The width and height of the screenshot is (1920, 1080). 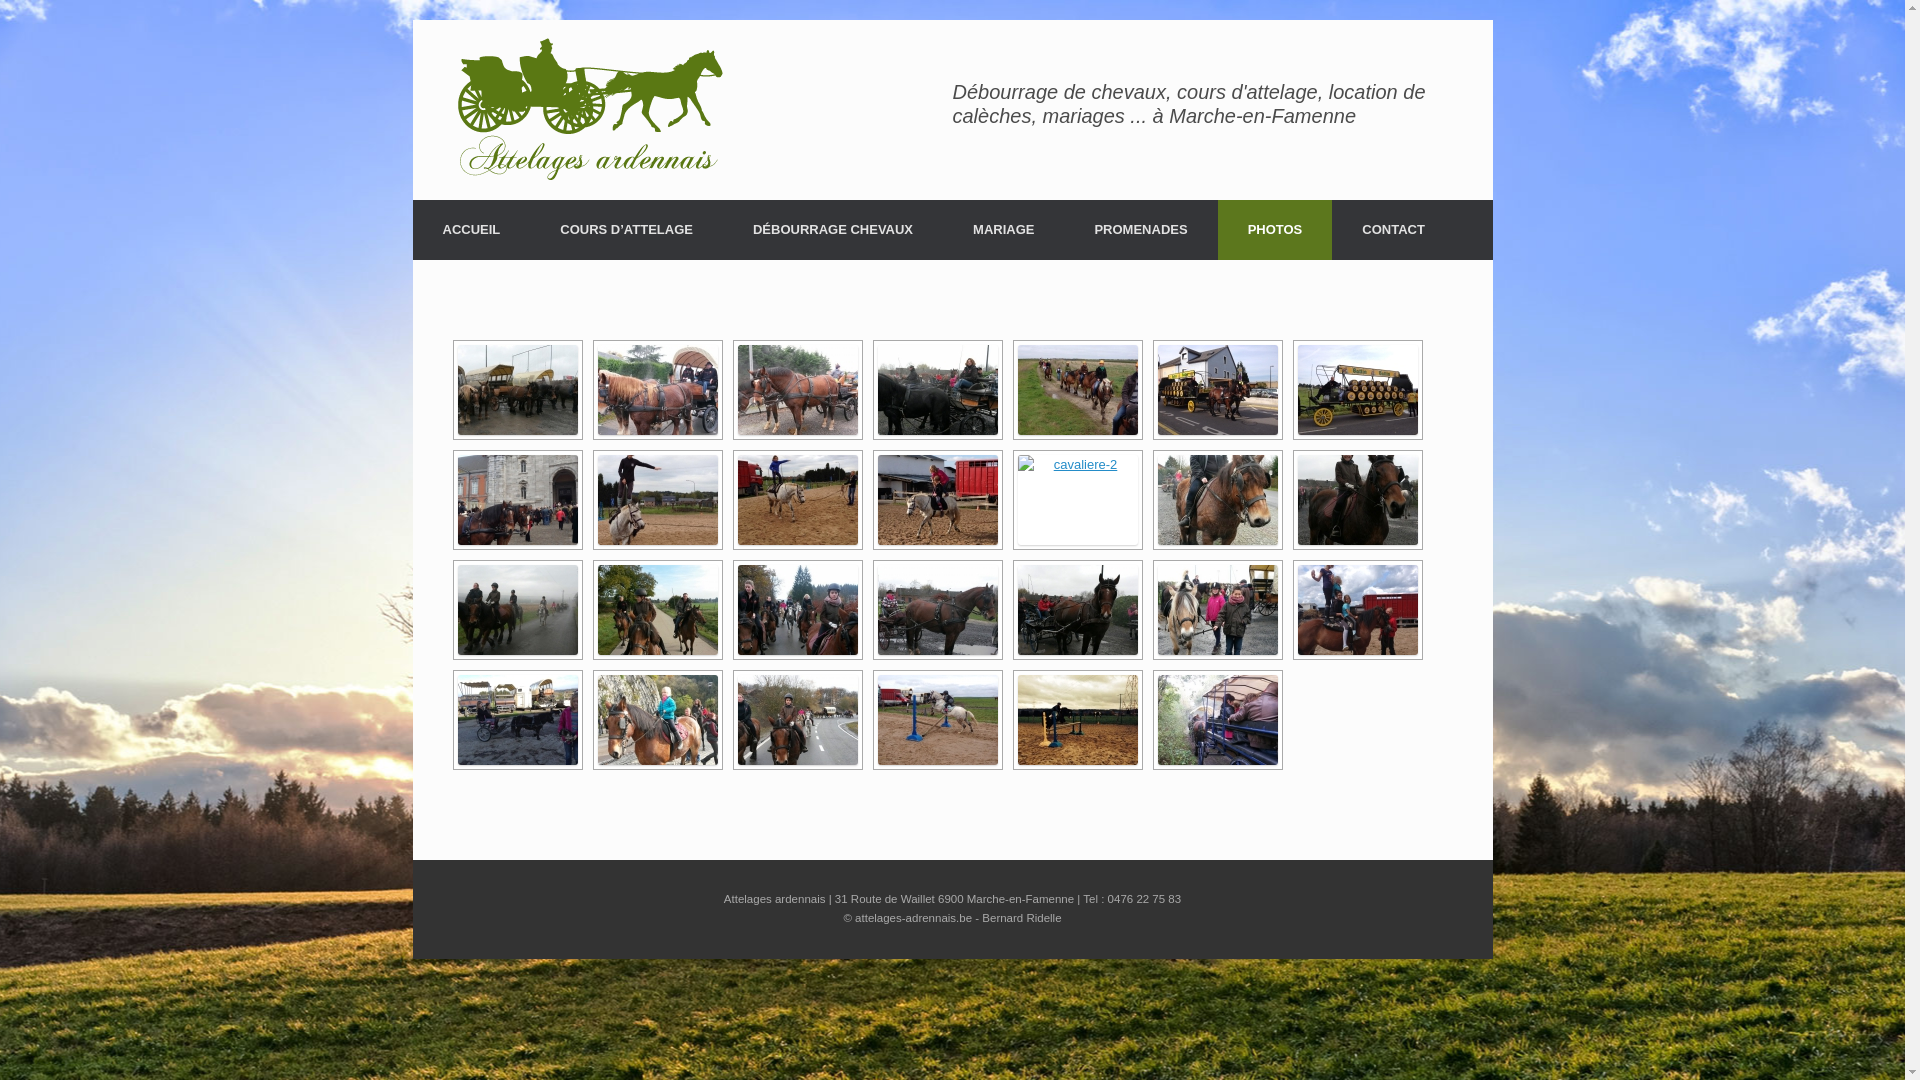 What do you see at coordinates (1078, 389) in the screenshot?
I see `ballade` at bounding box center [1078, 389].